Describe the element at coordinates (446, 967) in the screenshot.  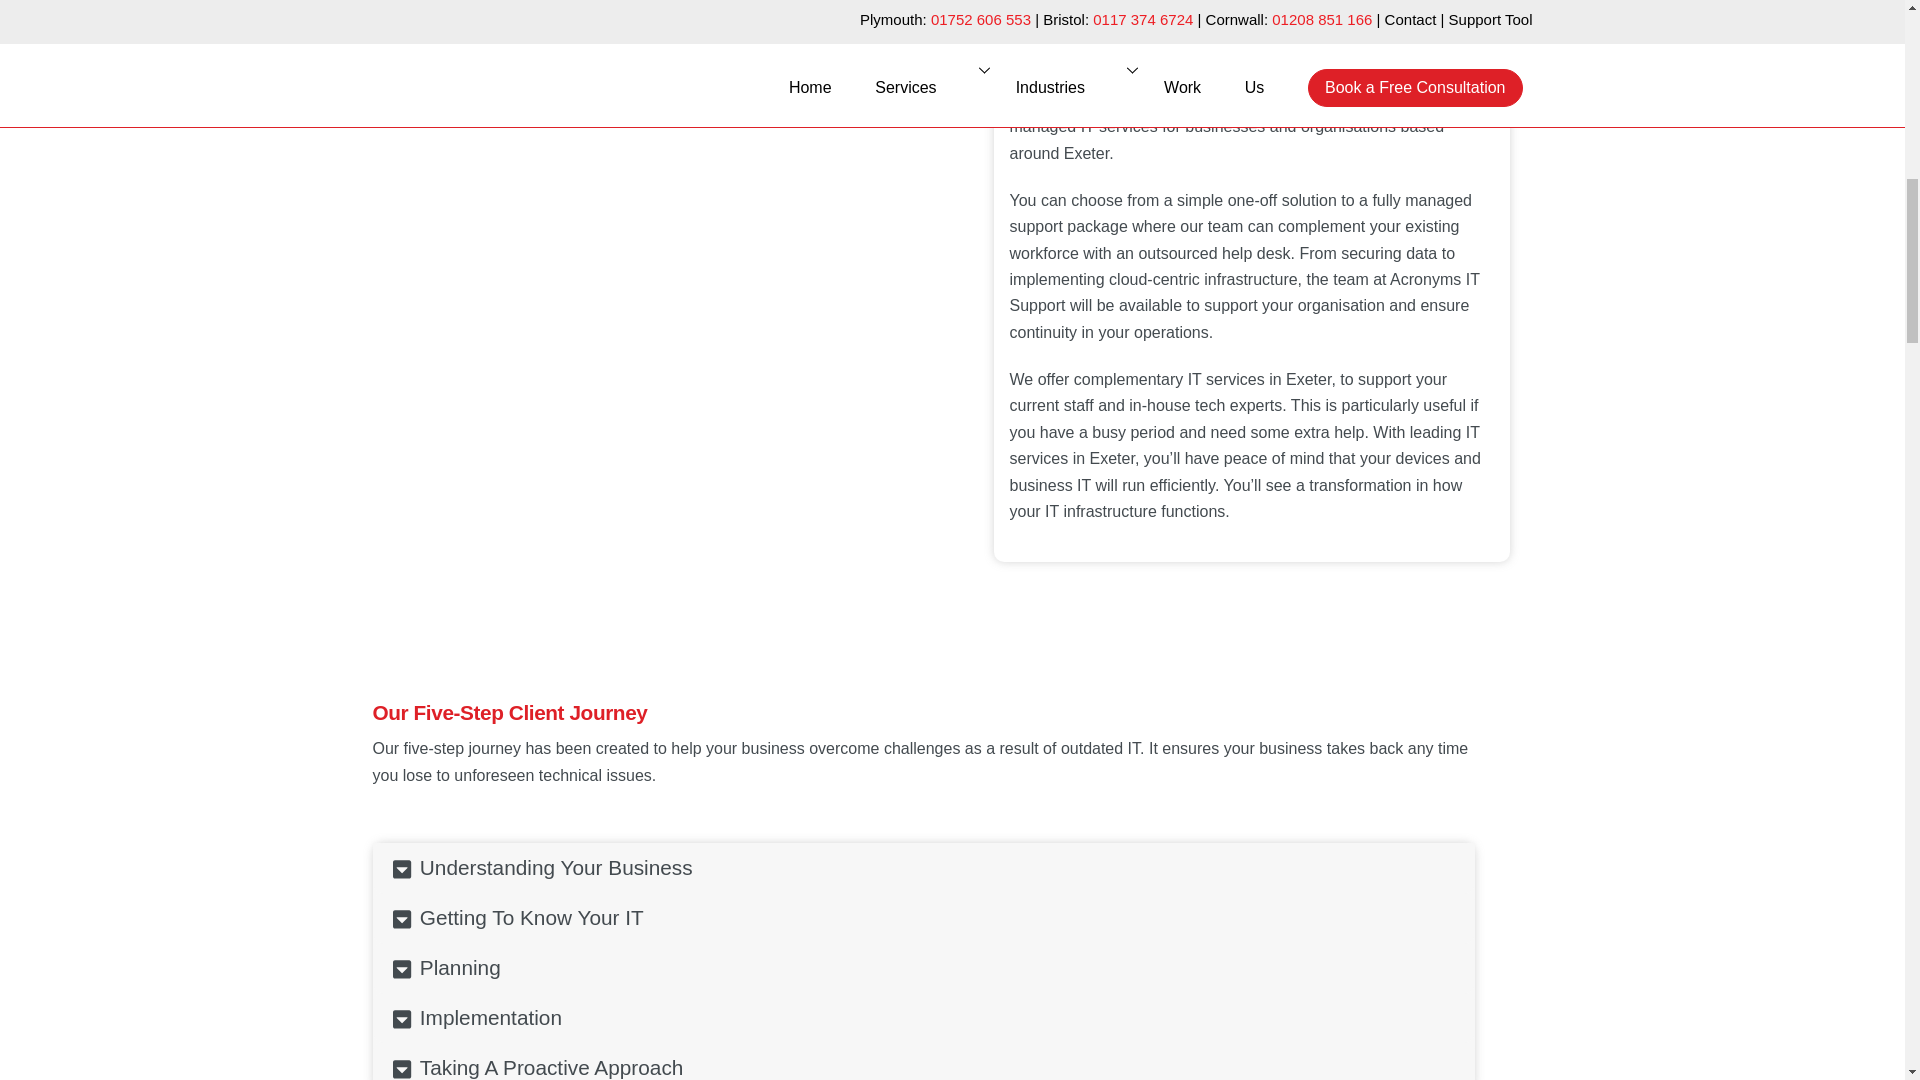
I see `Planning` at that location.